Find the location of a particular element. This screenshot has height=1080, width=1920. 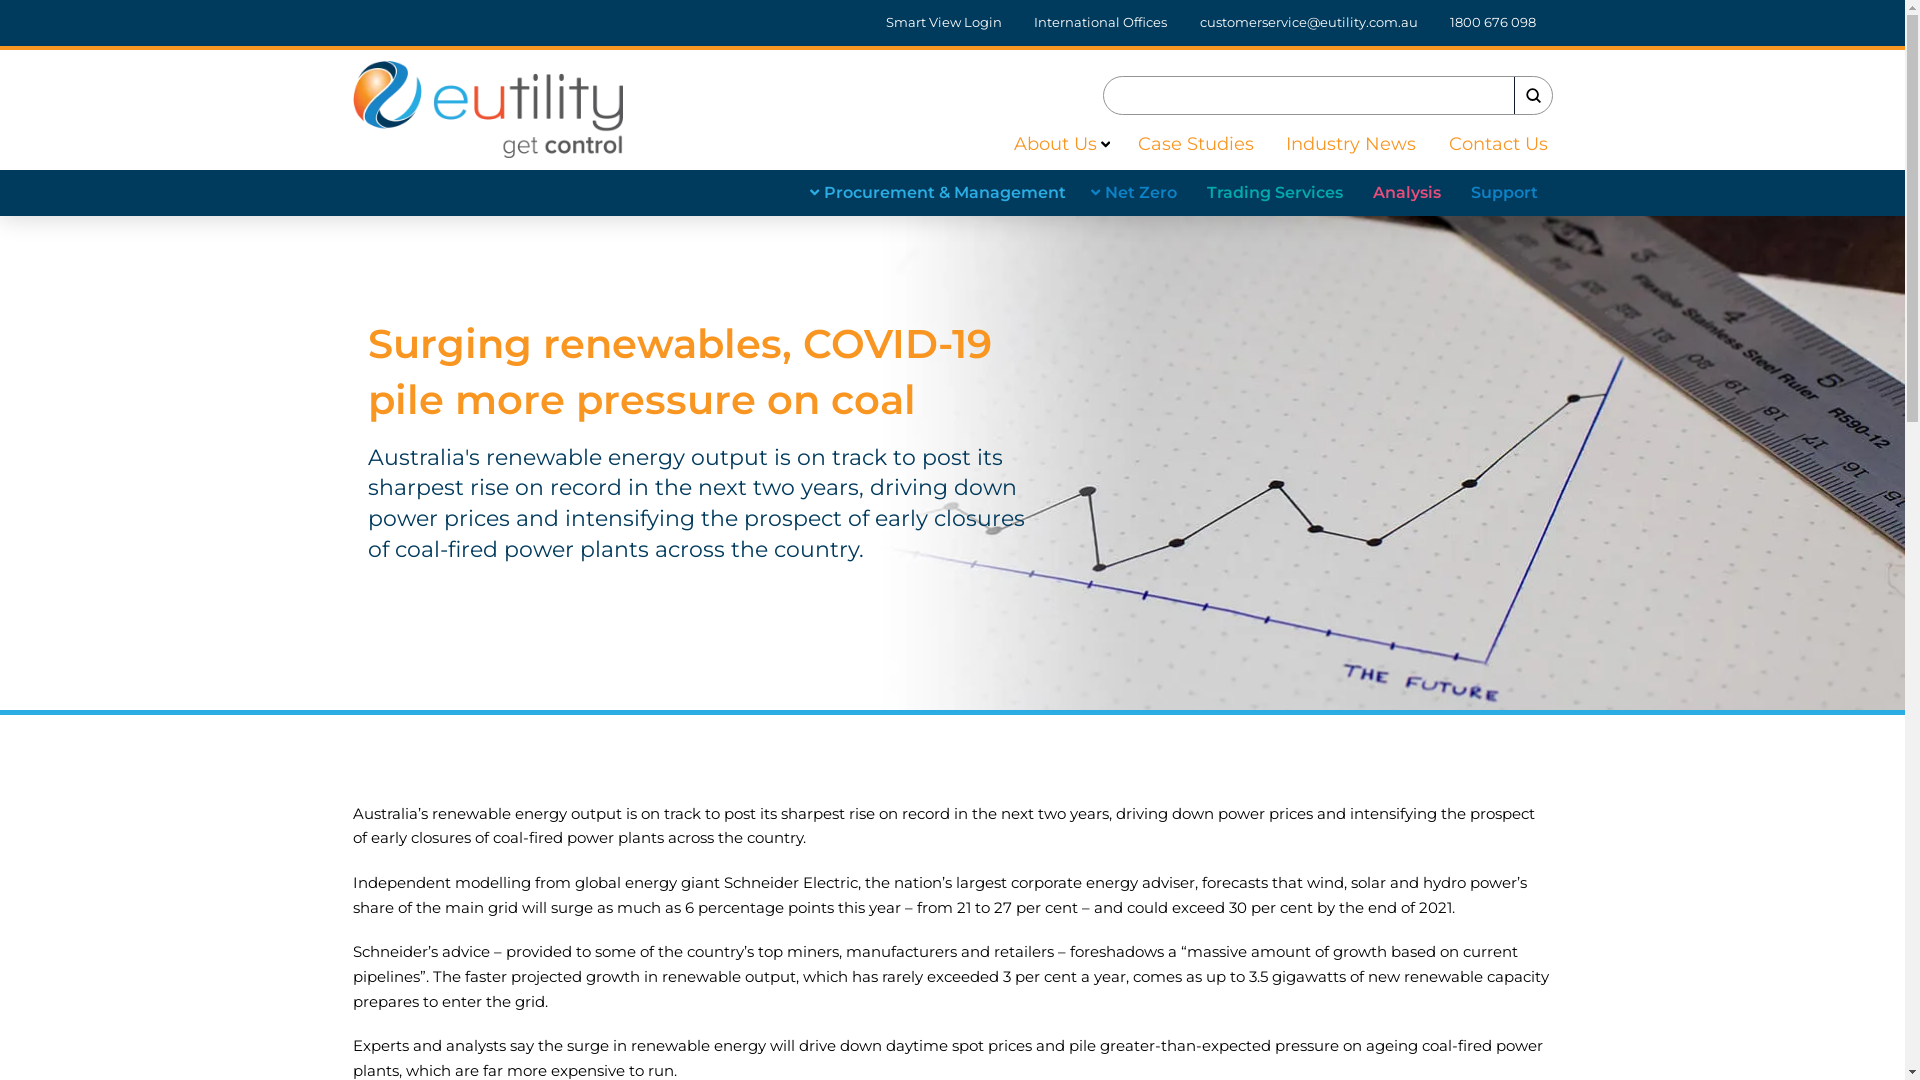

Contact Us is located at coordinates (1487, 144).